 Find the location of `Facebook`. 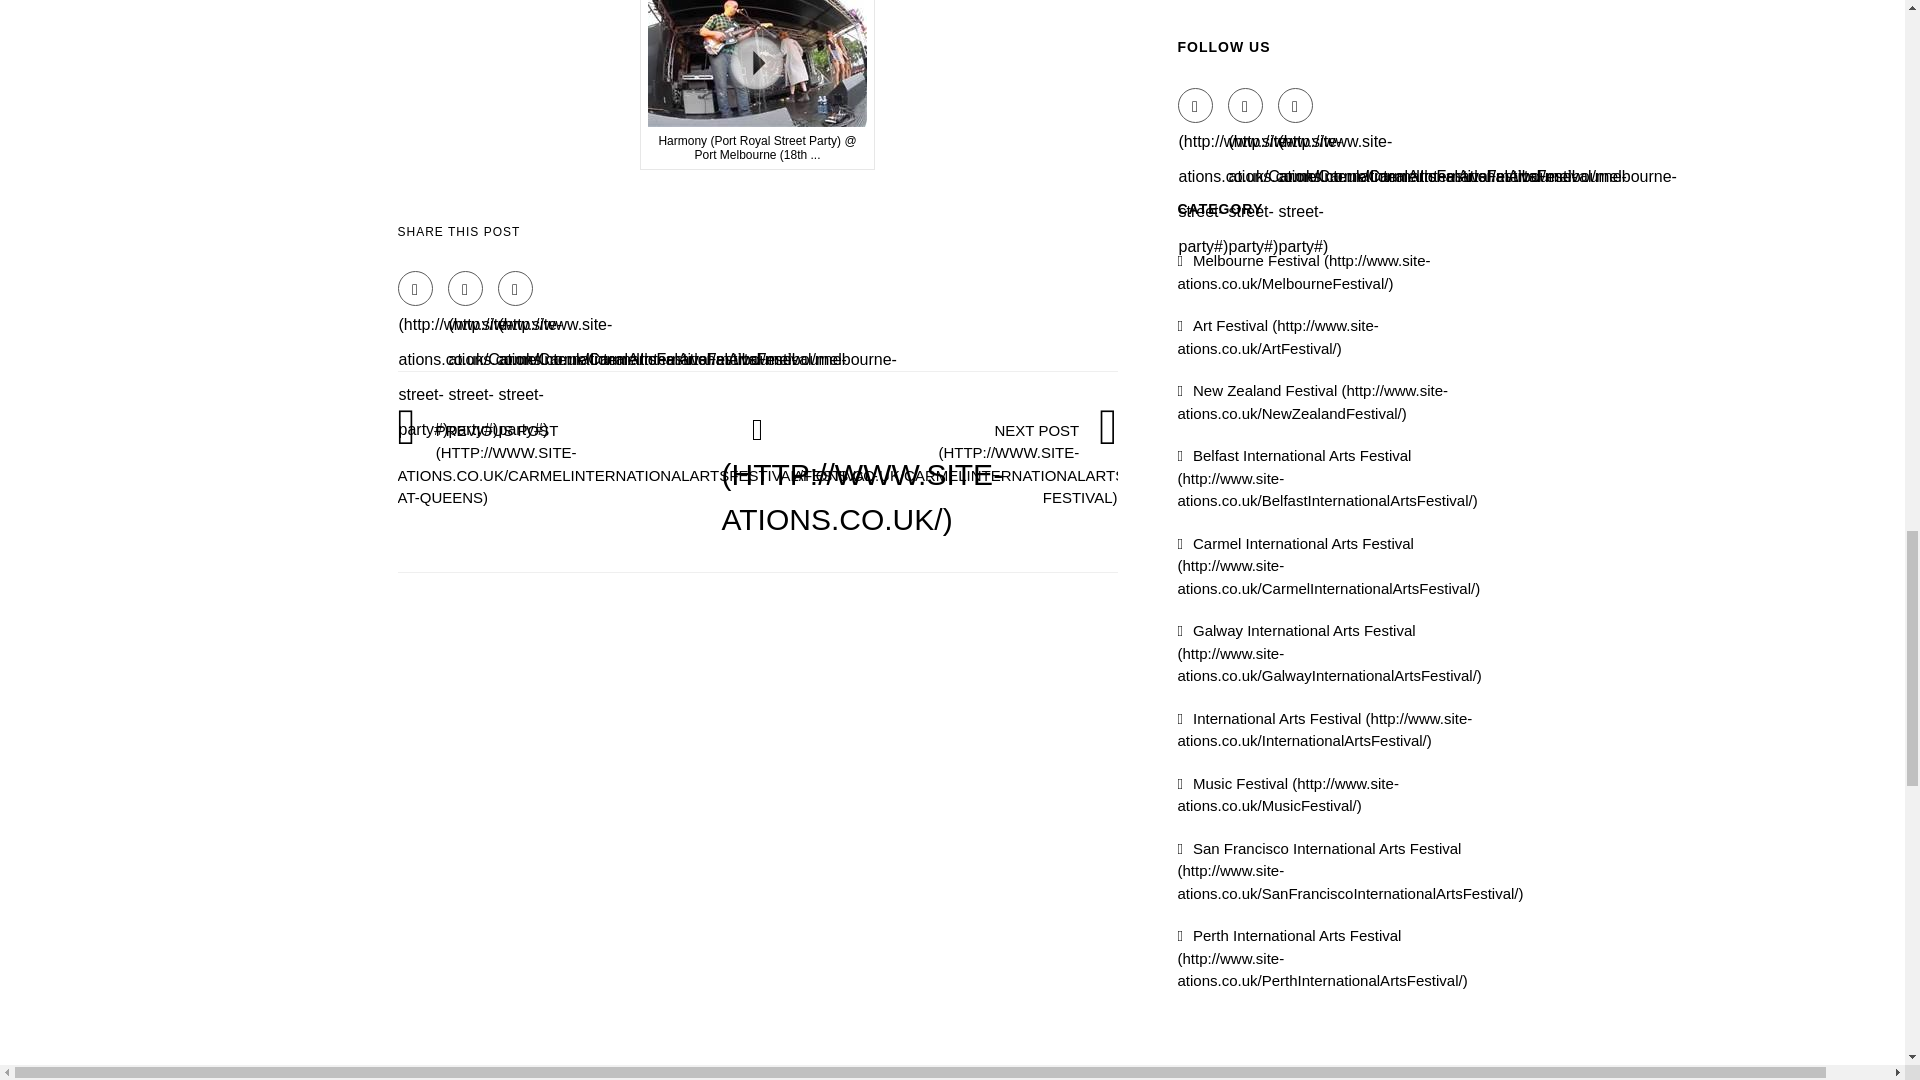

Facebook is located at coordinates (415, 288).